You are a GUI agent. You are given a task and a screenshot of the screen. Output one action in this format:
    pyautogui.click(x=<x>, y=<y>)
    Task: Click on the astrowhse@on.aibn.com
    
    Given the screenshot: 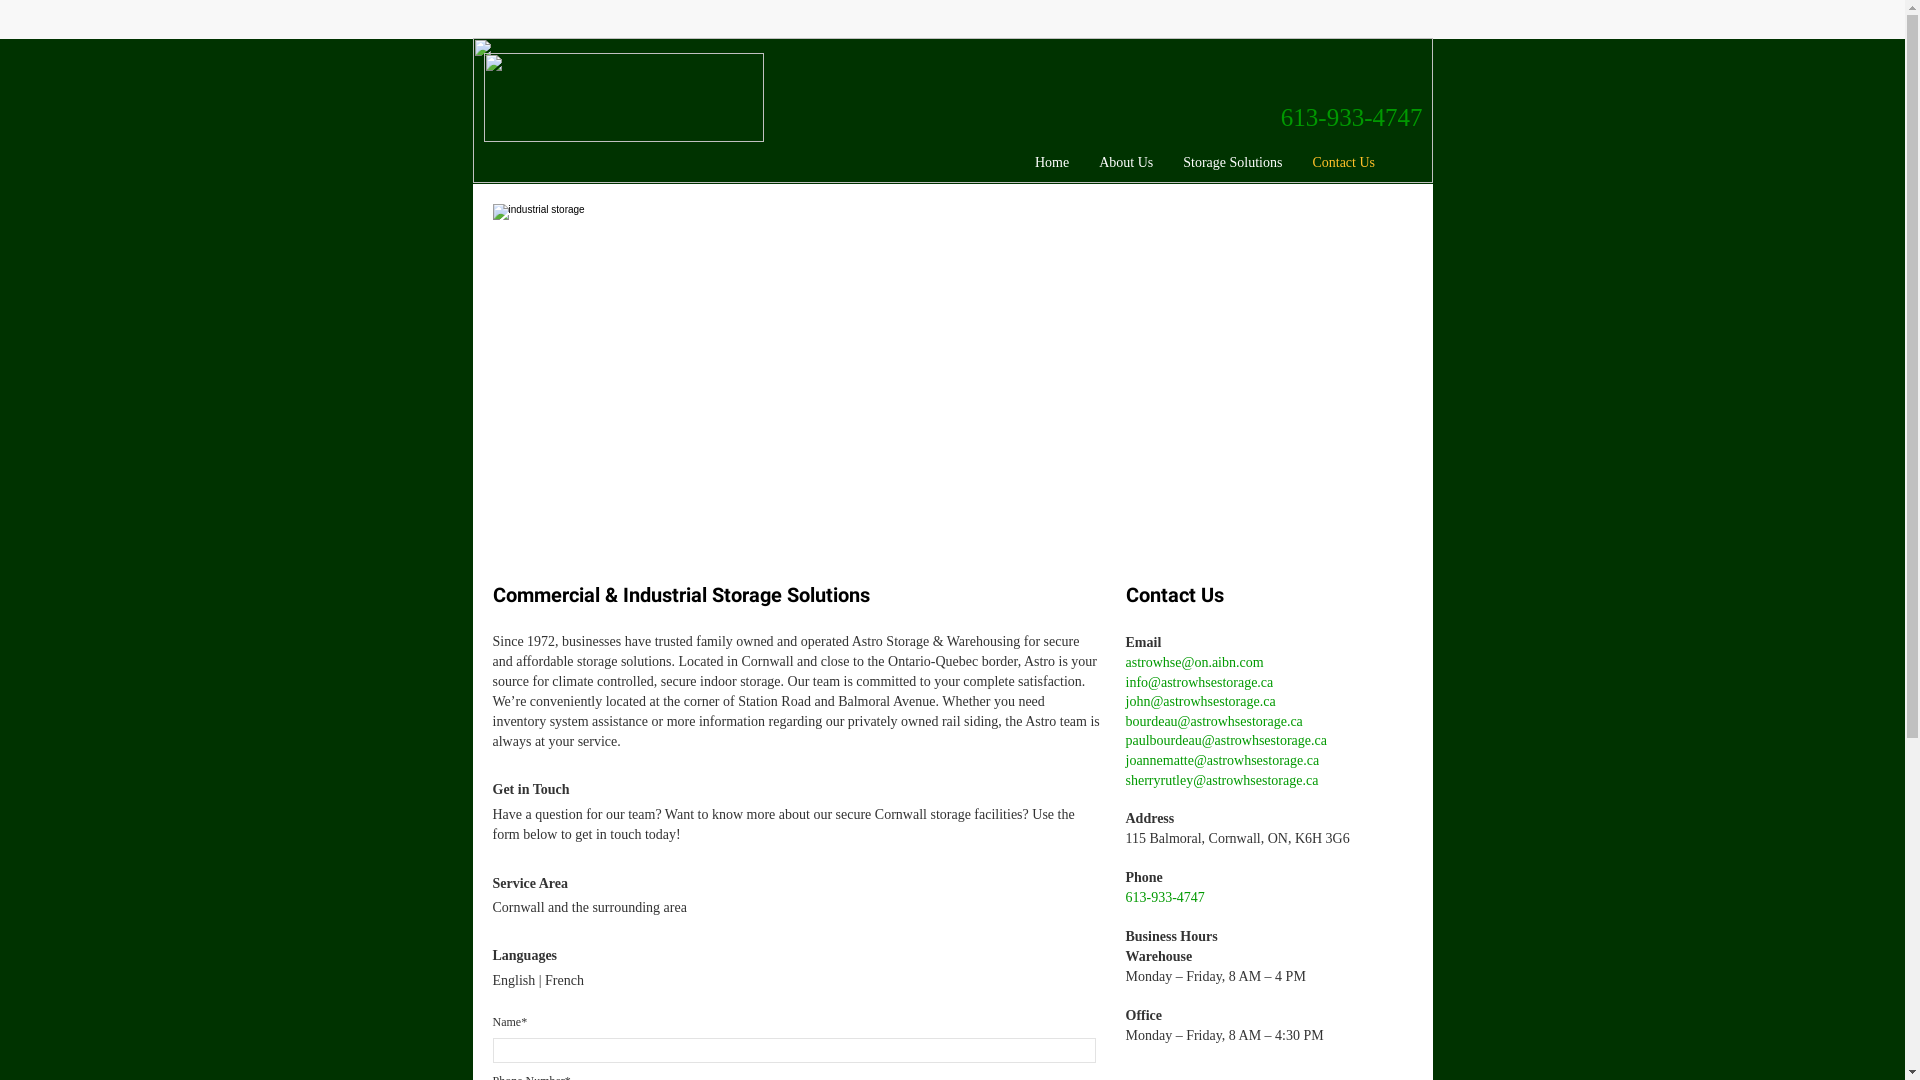 What is the action you would take?
    pyautogui.click(x=1195, y=664)
    